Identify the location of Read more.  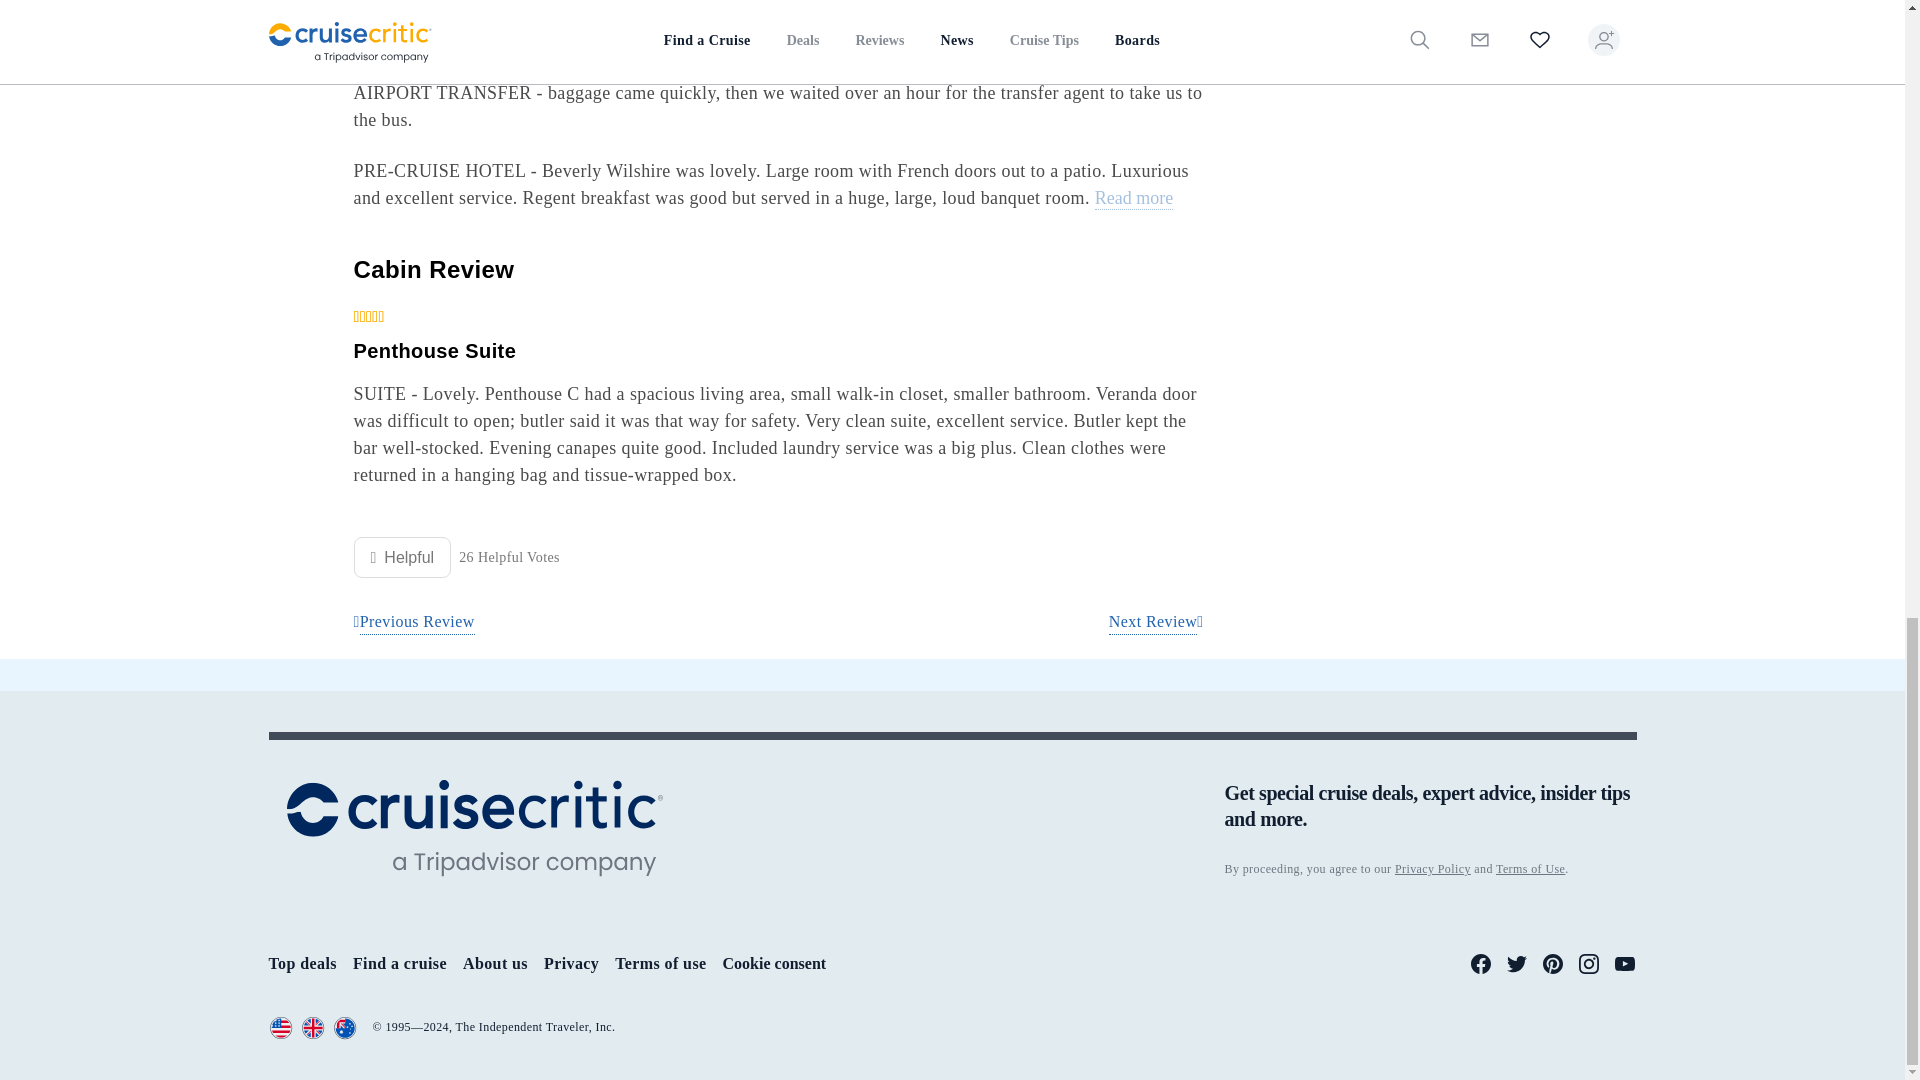
(1134, 198).